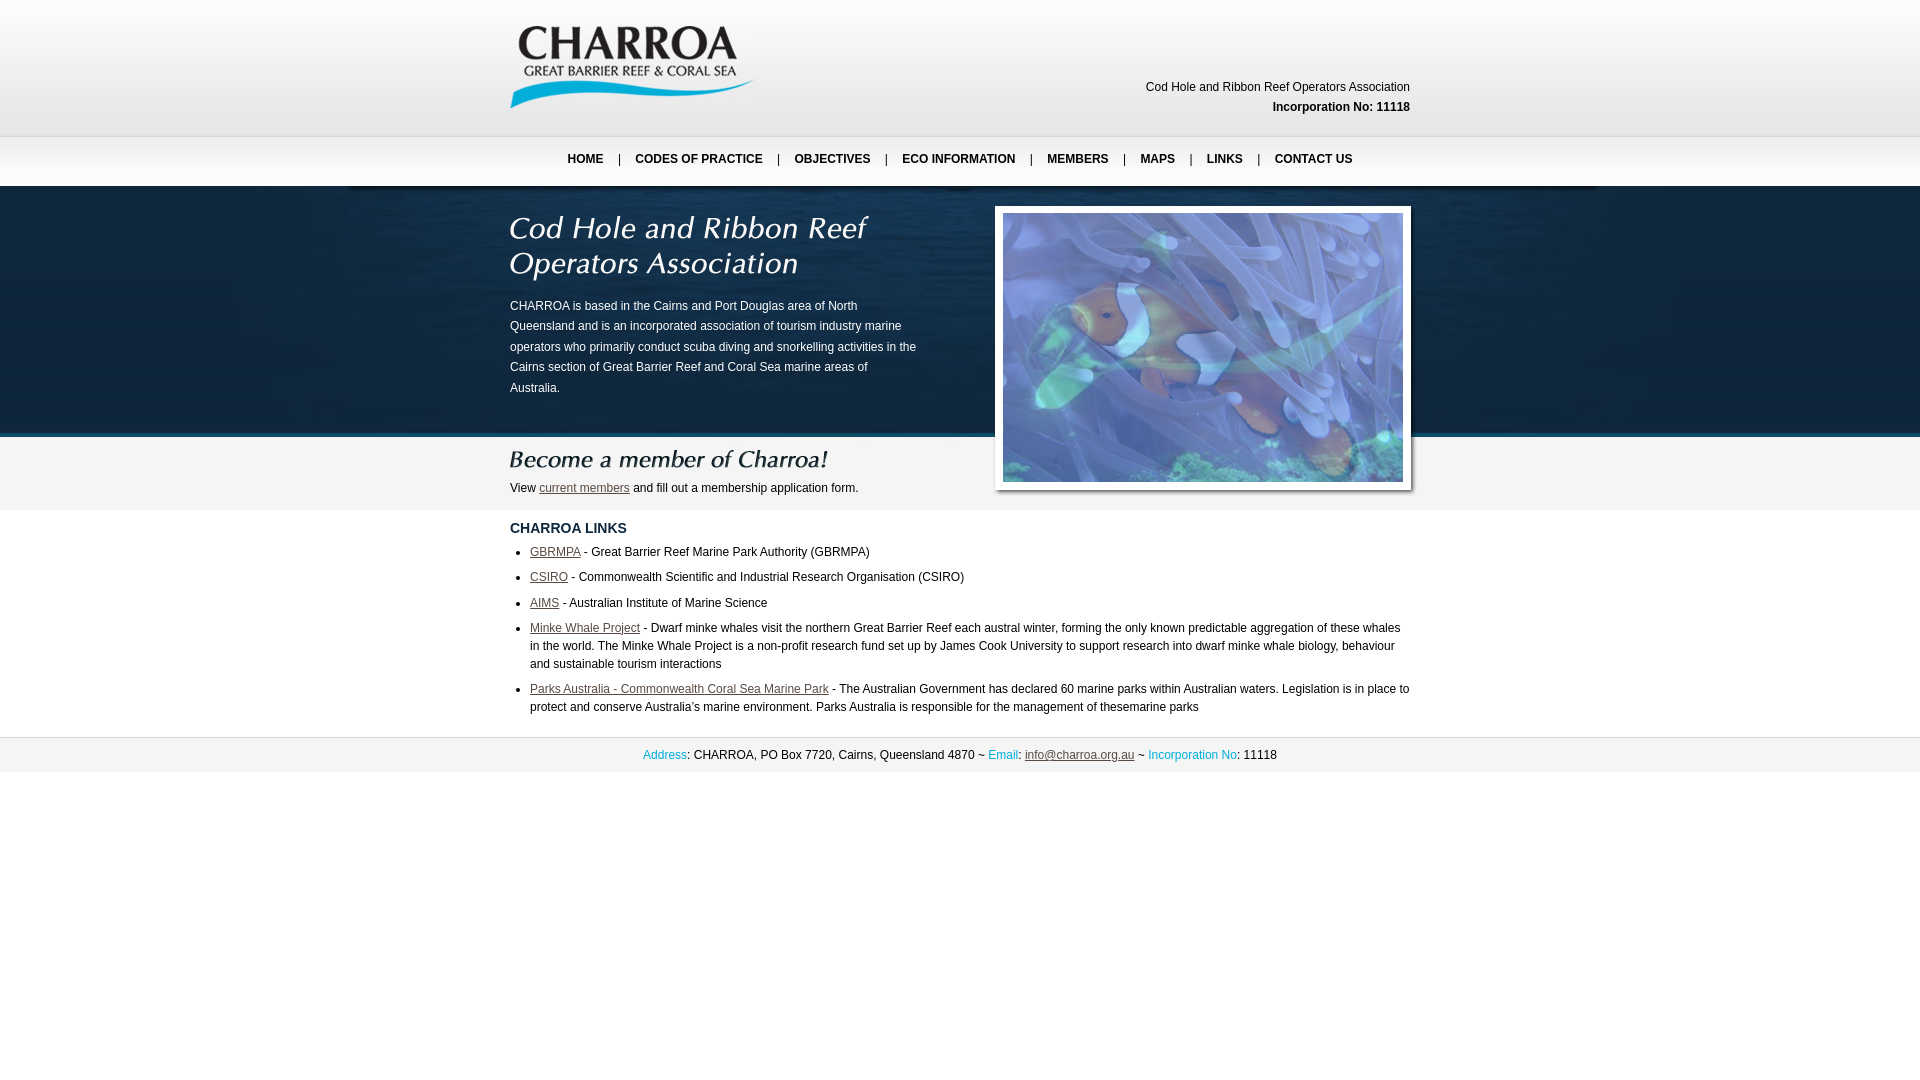 The image size is (1920, 1080). I want to click on current members, so click(584, 488).